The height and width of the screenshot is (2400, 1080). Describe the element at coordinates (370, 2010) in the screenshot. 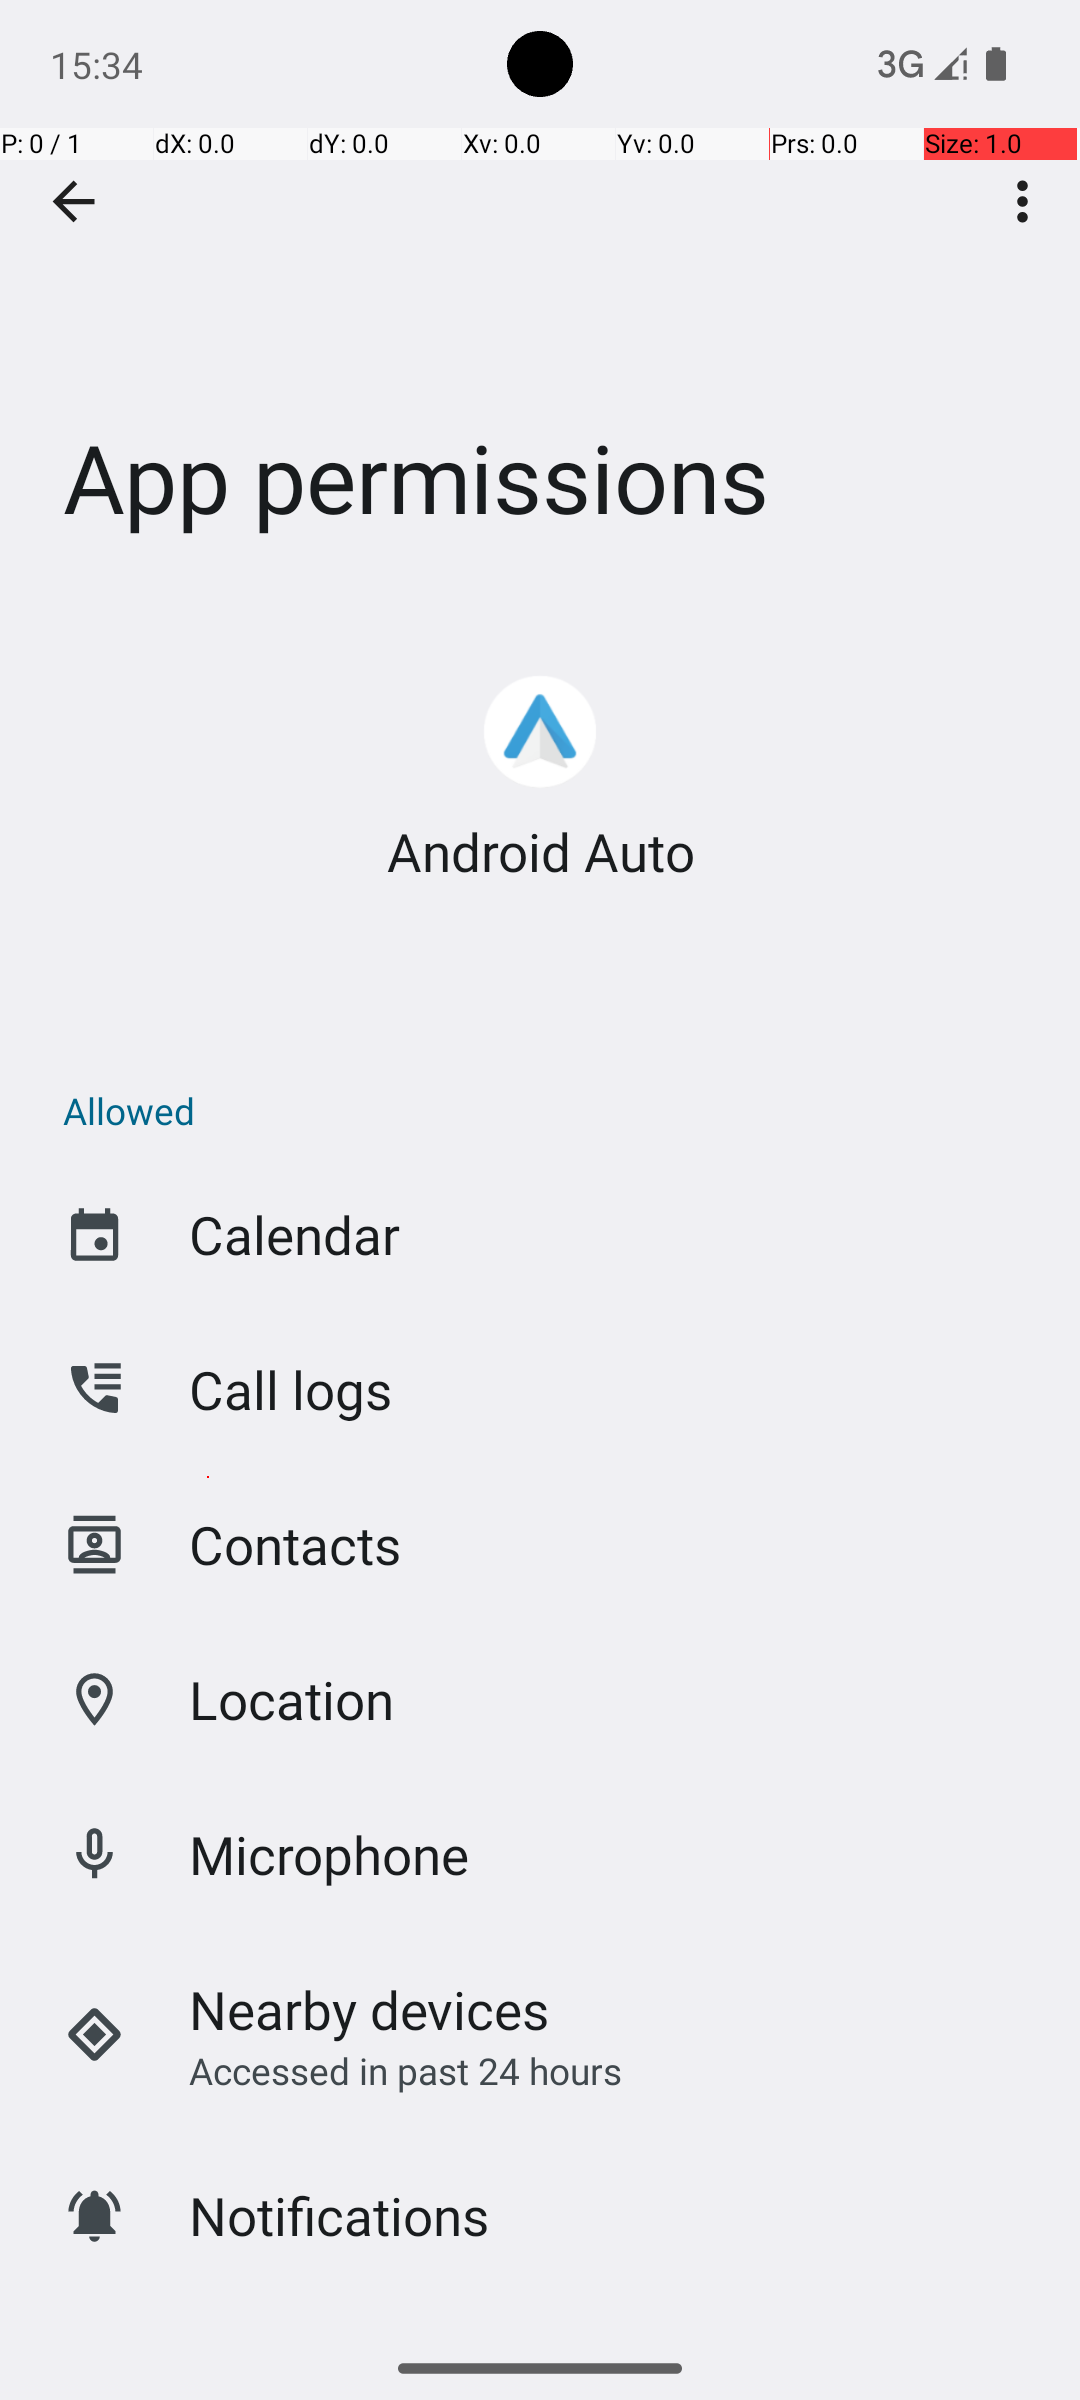

I see `Nearby devices` at that location.